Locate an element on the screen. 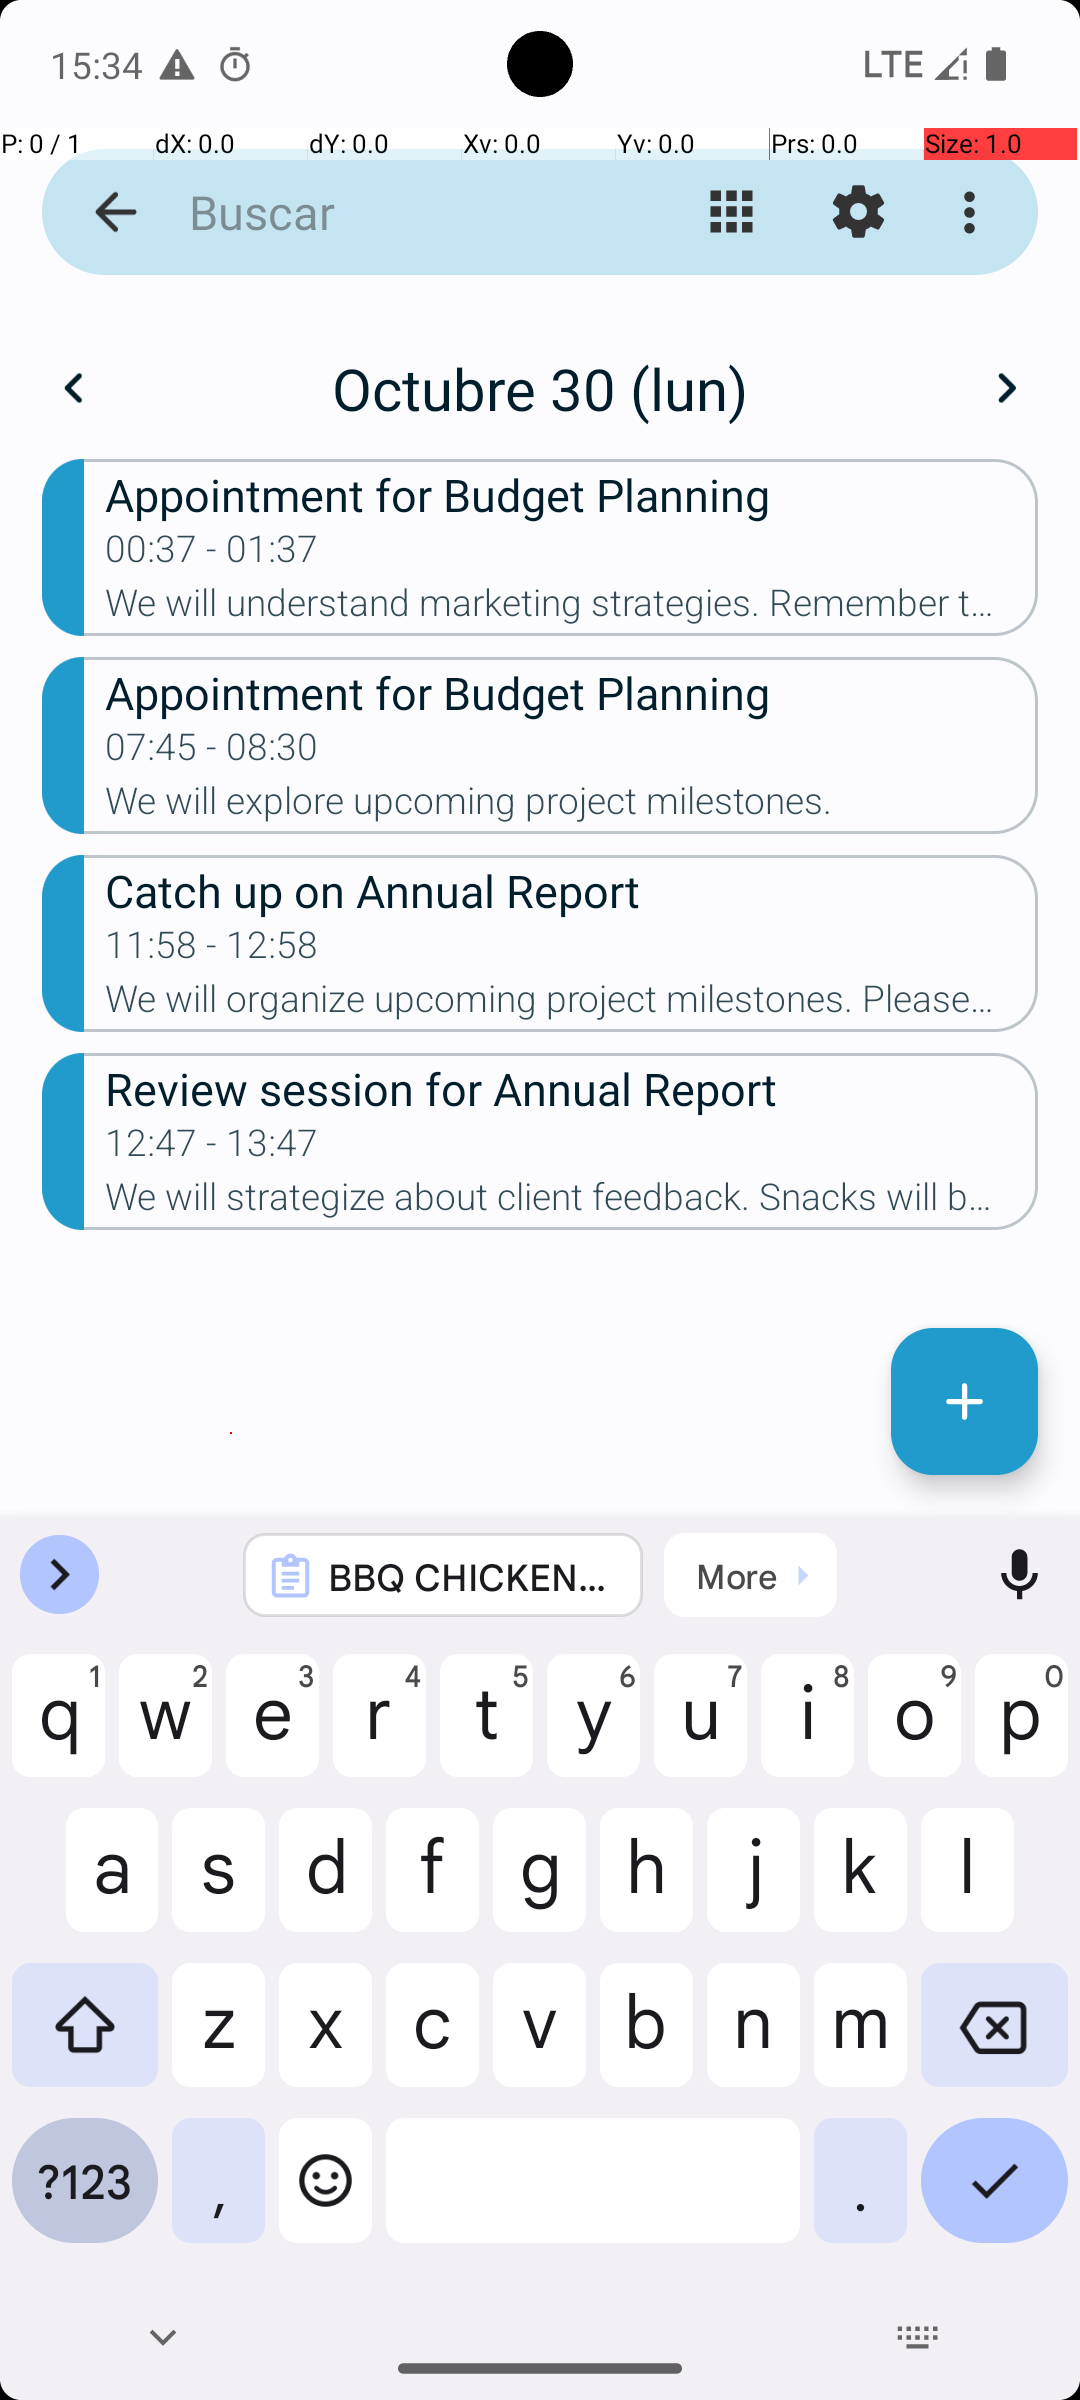 This screenshot has width=1080, height=2400. Appointment for Budget Planning is located at coordinates (572, 494).